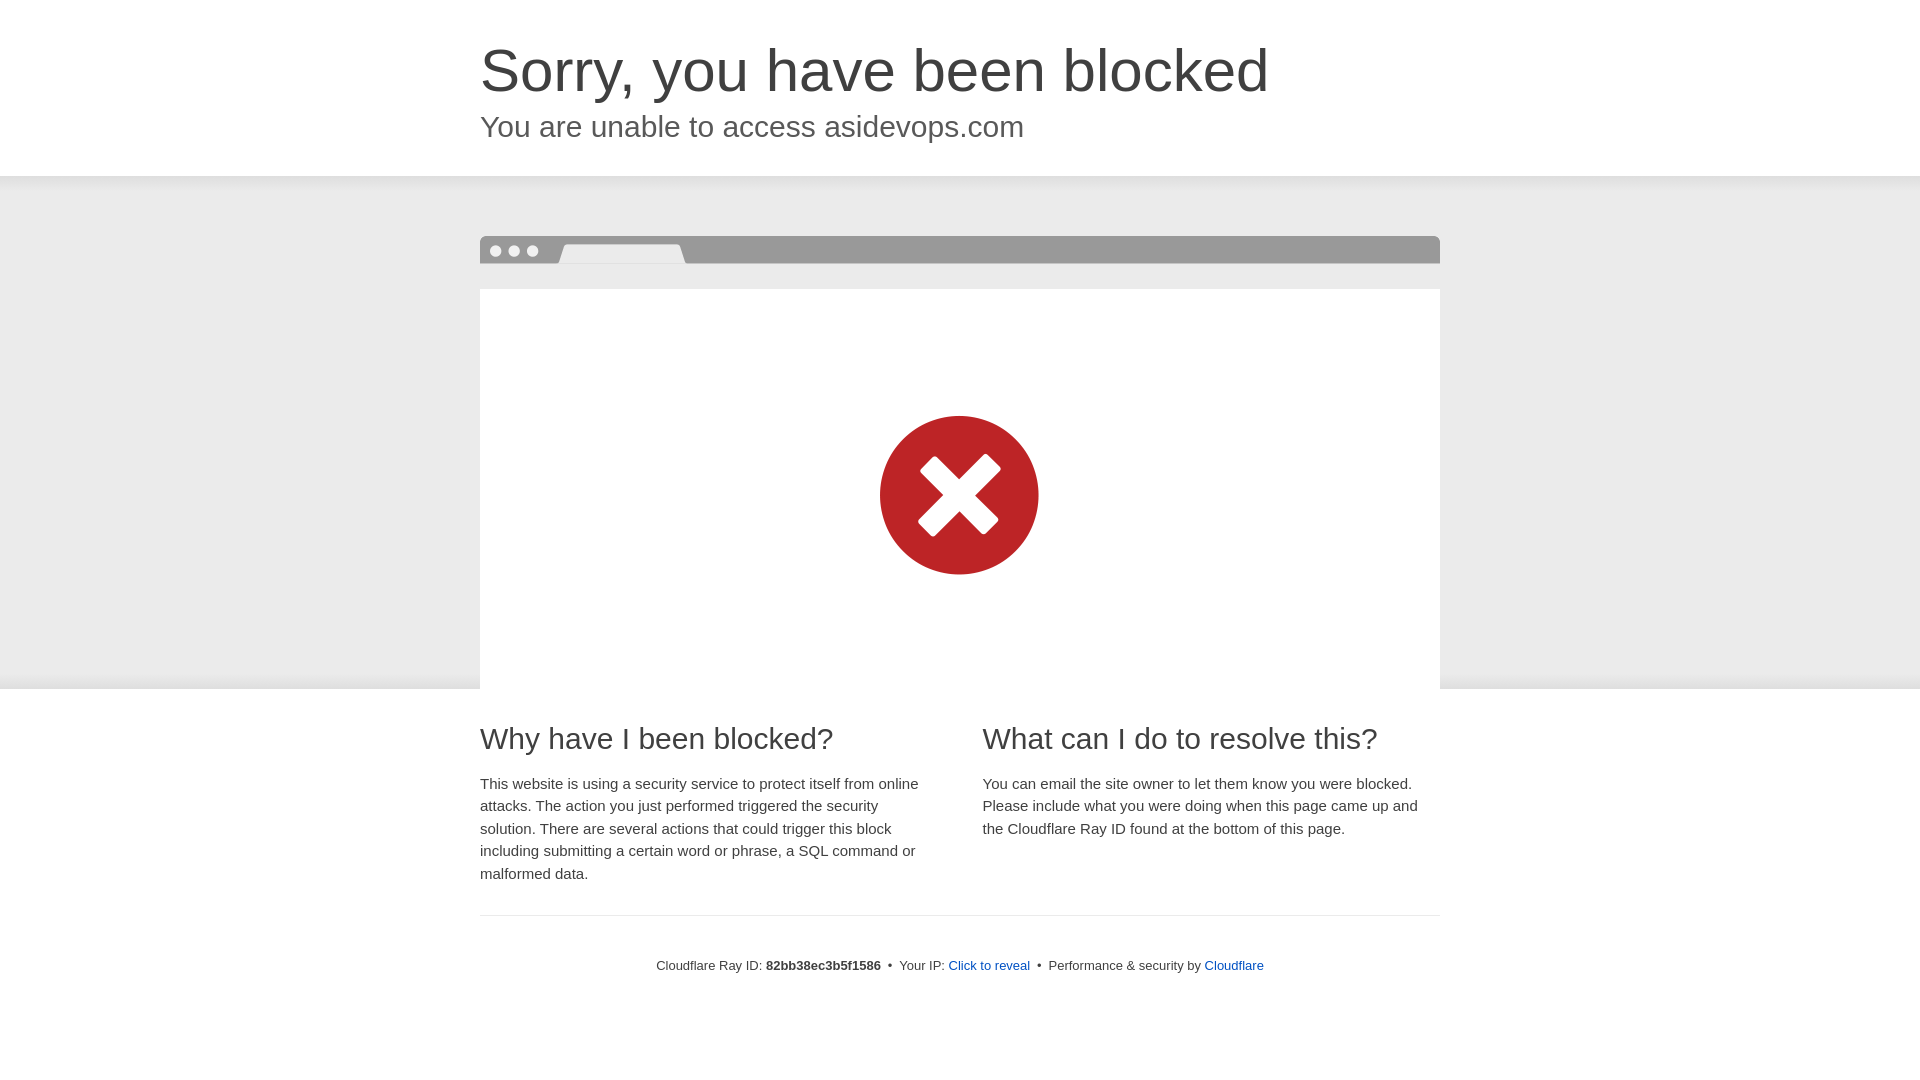 The image size is (1920, 1080). What do you see at coordinates (1234, 966) in the screenshot?
I see `Cloudflare` at bounding box center [1234, 966].